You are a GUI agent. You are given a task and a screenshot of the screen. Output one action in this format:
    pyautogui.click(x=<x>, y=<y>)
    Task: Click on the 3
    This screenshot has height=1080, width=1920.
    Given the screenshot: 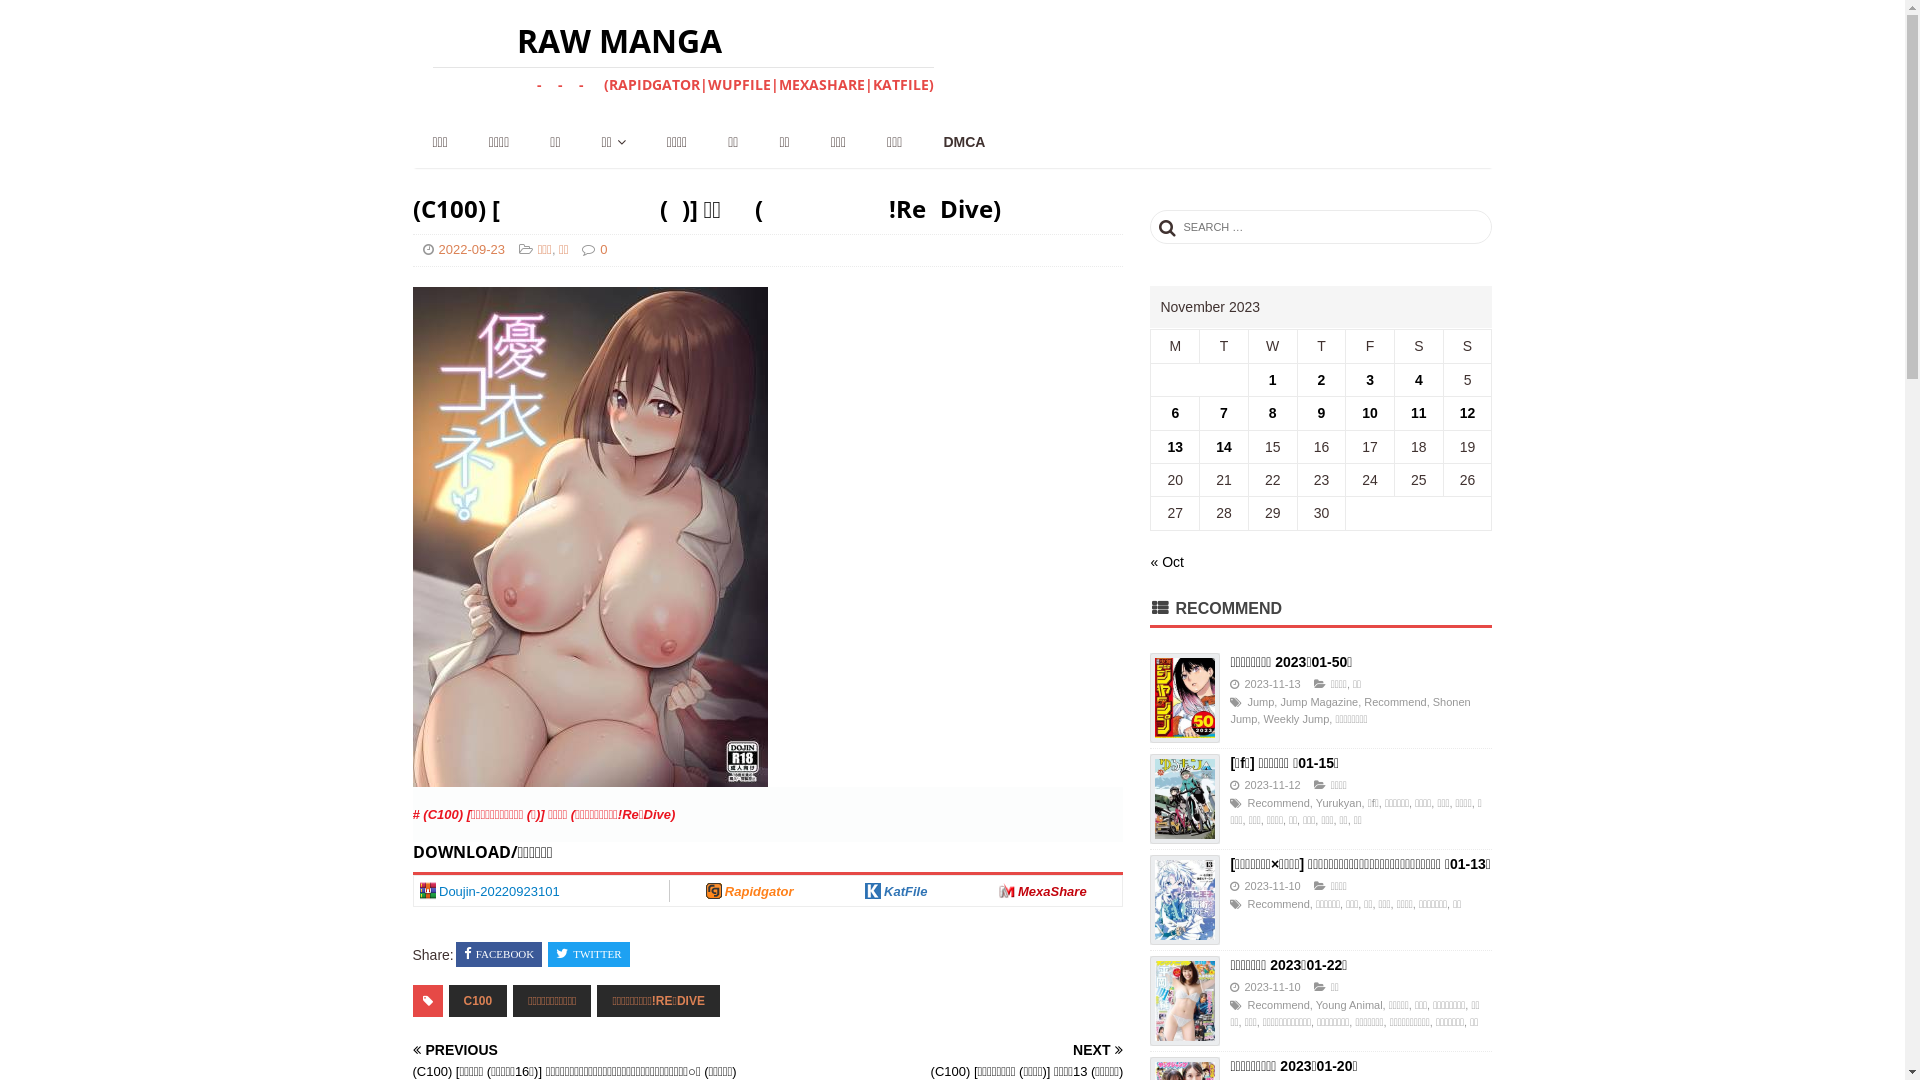 What is the action you would take?
    pyautogui.click(x=1370, y=380)
    